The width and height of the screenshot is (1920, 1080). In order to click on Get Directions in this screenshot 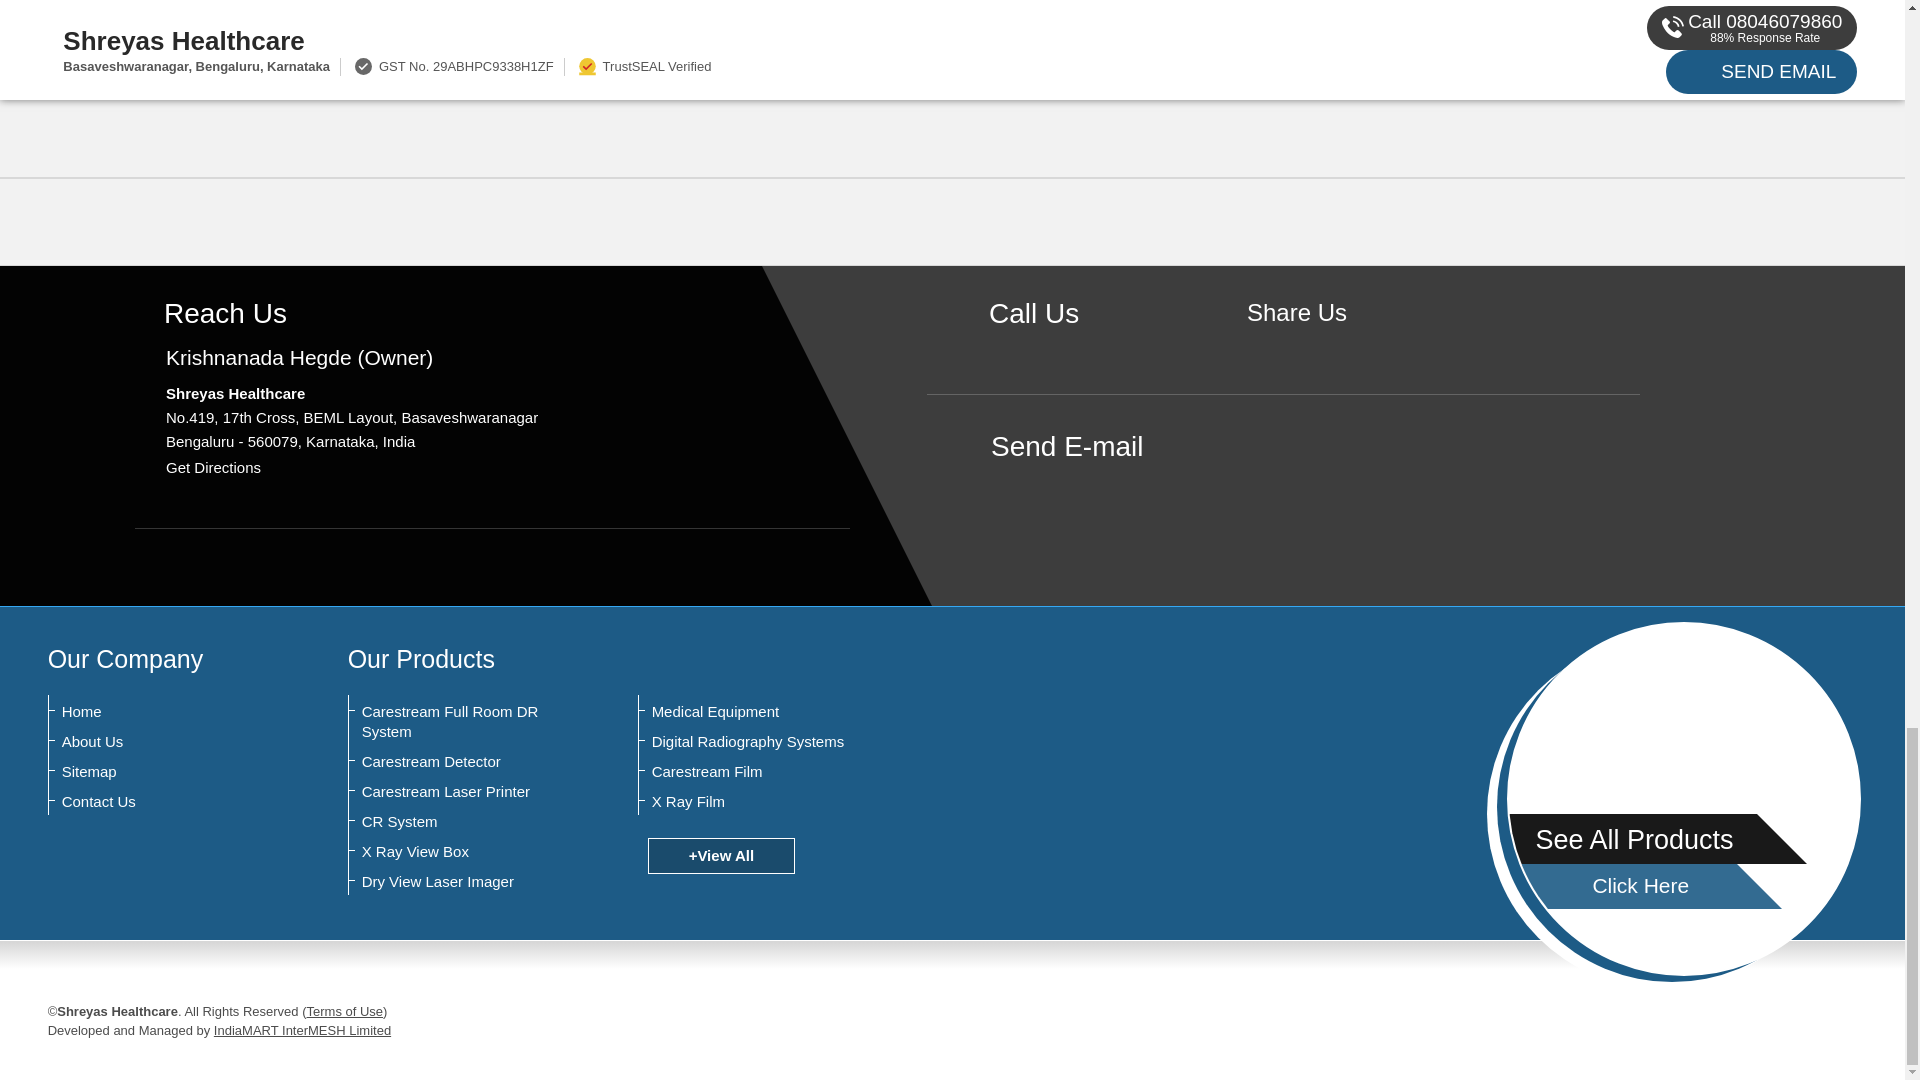, I will do `click(213, 468)`.